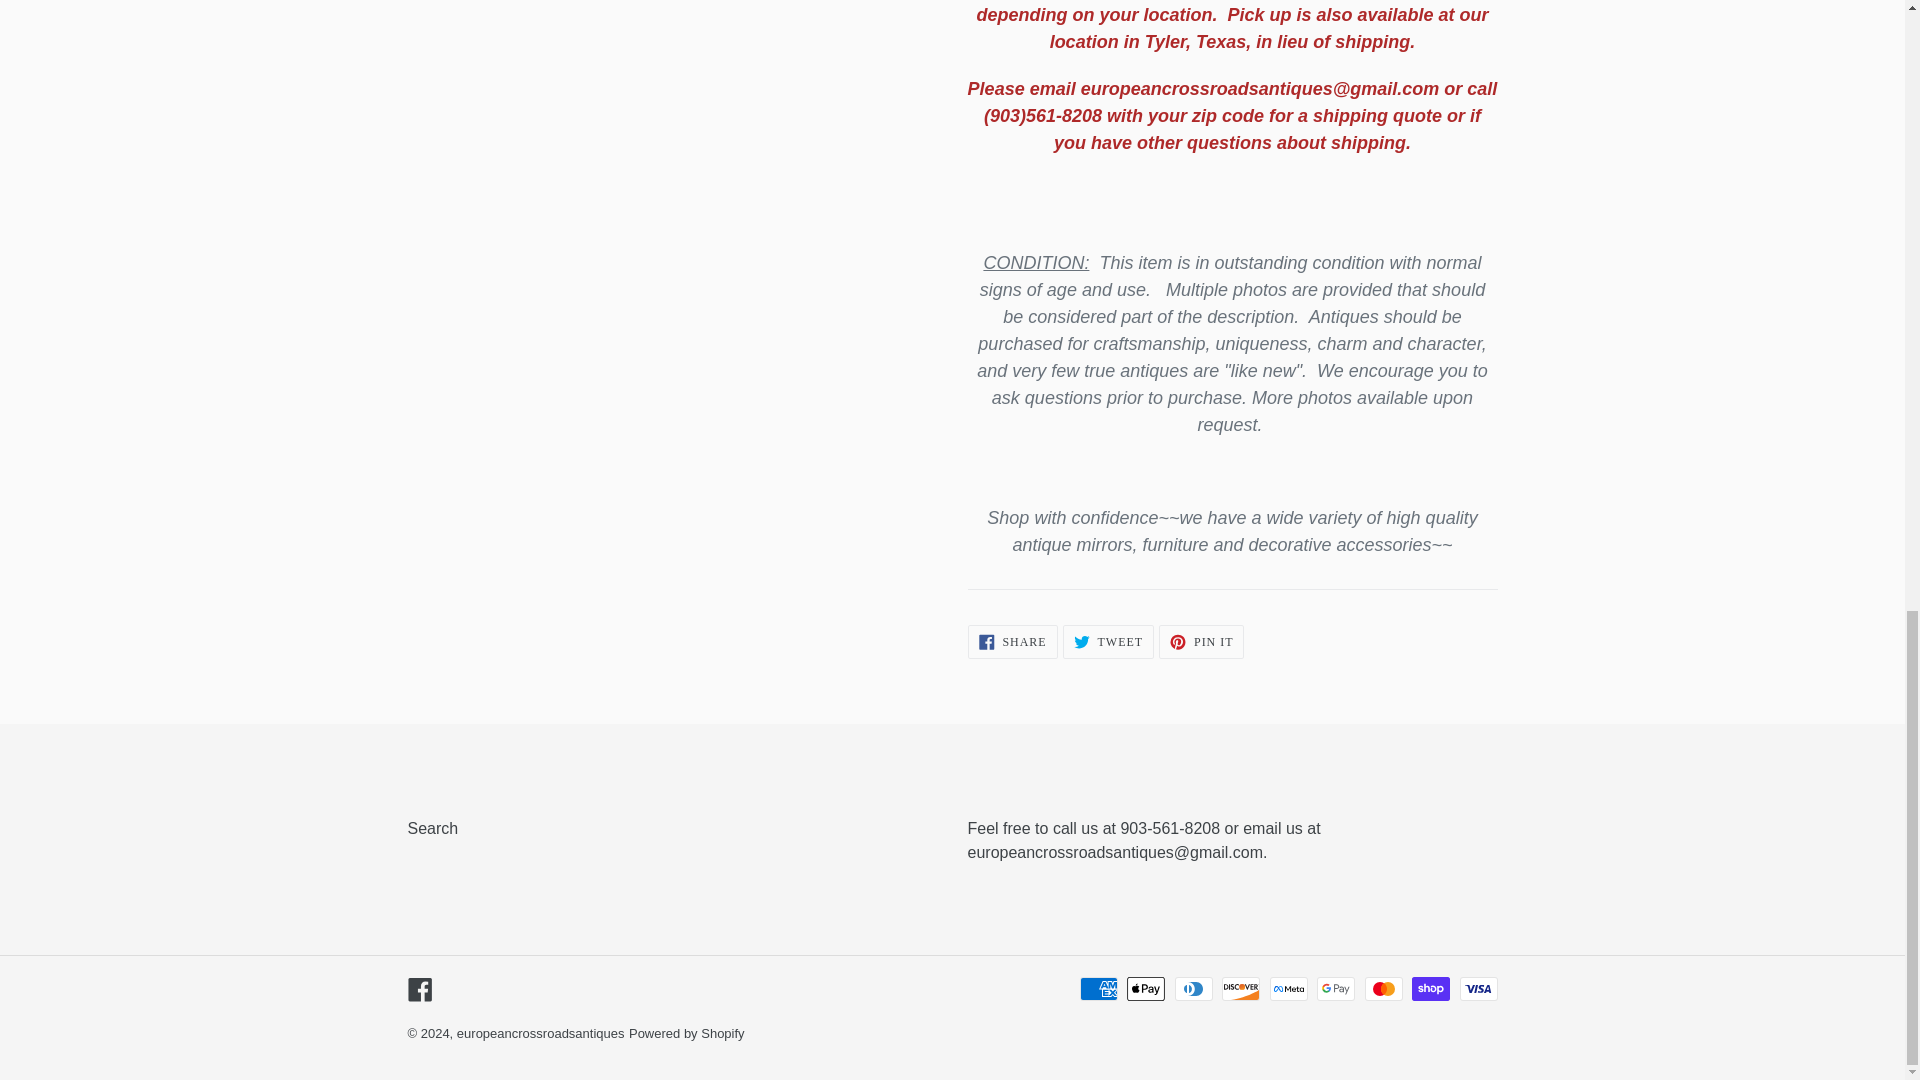 Image resolution: width=1920 pixels, height=1080 pixels. What do you see at coordinates (1012, 642) in the screenshot?
I see `Facebook` at bounding box center [1012, 642].